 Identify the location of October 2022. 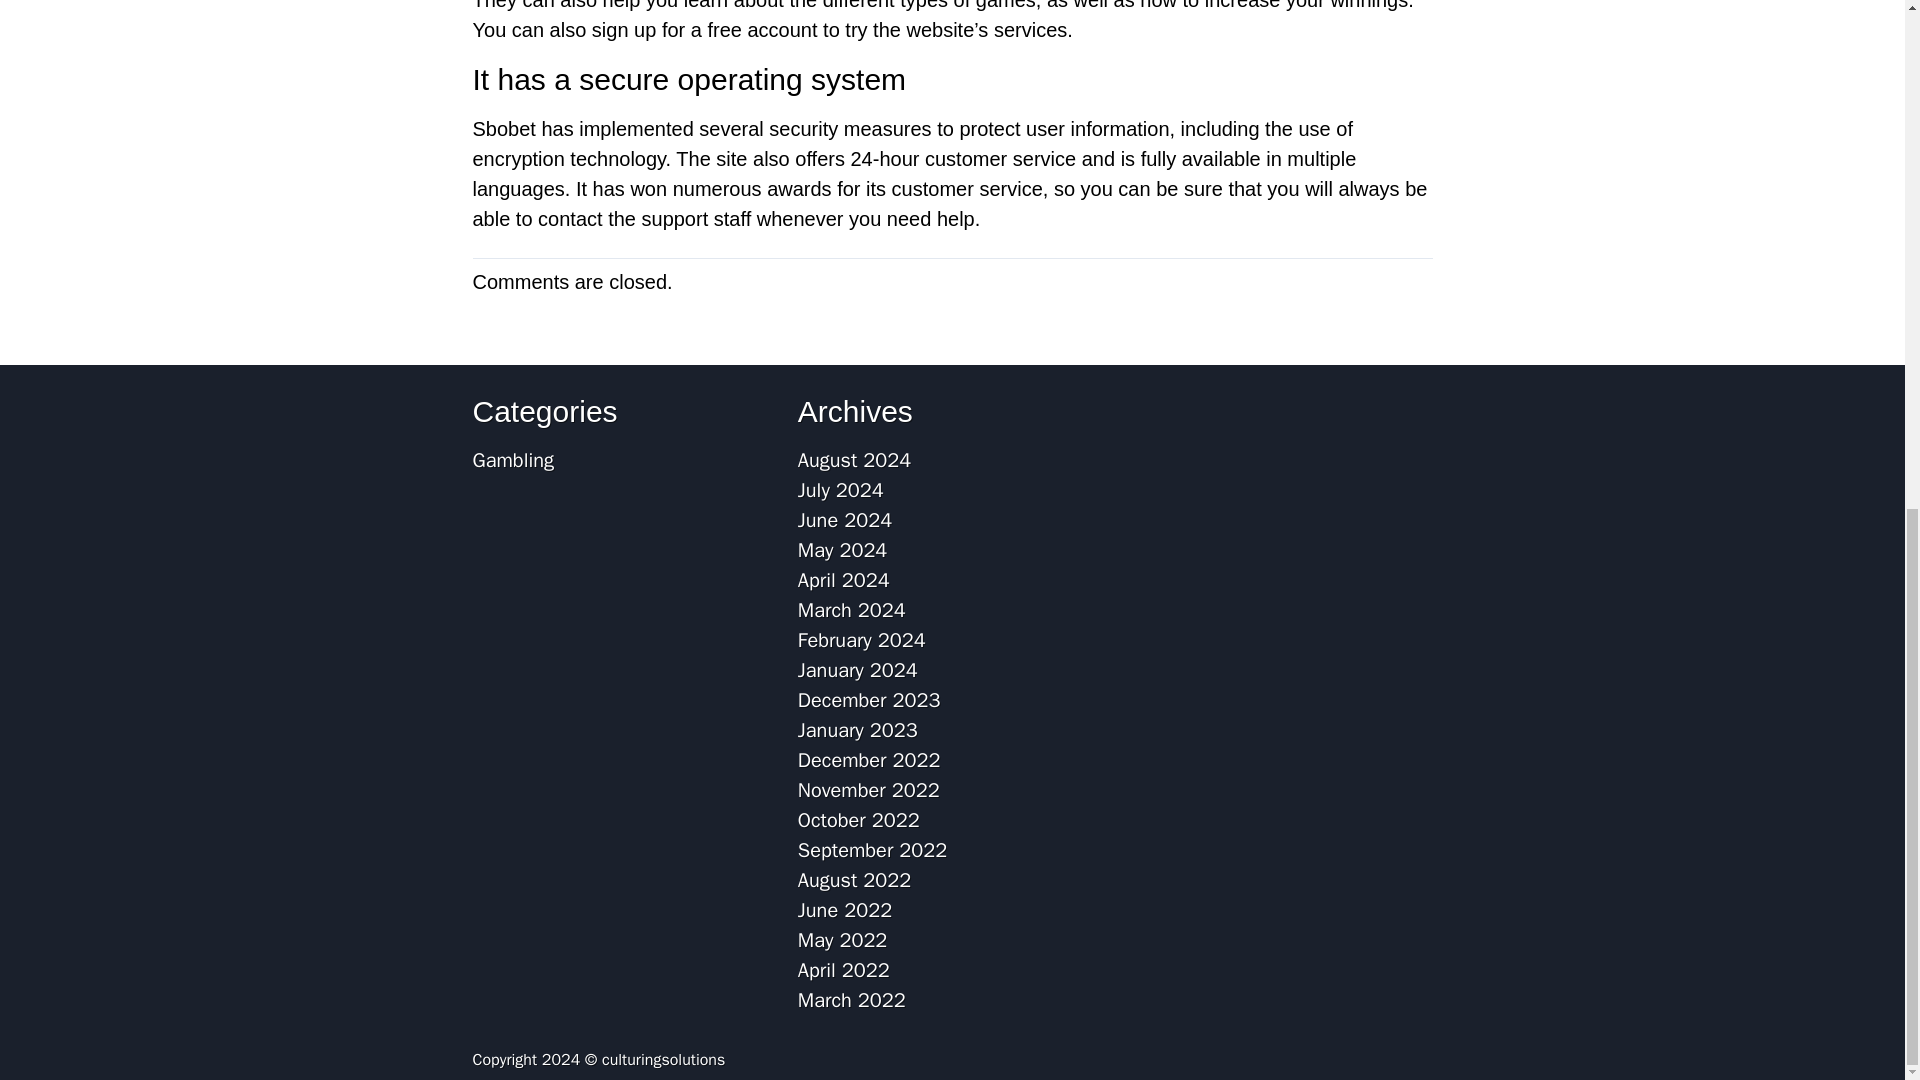
(858, 820).